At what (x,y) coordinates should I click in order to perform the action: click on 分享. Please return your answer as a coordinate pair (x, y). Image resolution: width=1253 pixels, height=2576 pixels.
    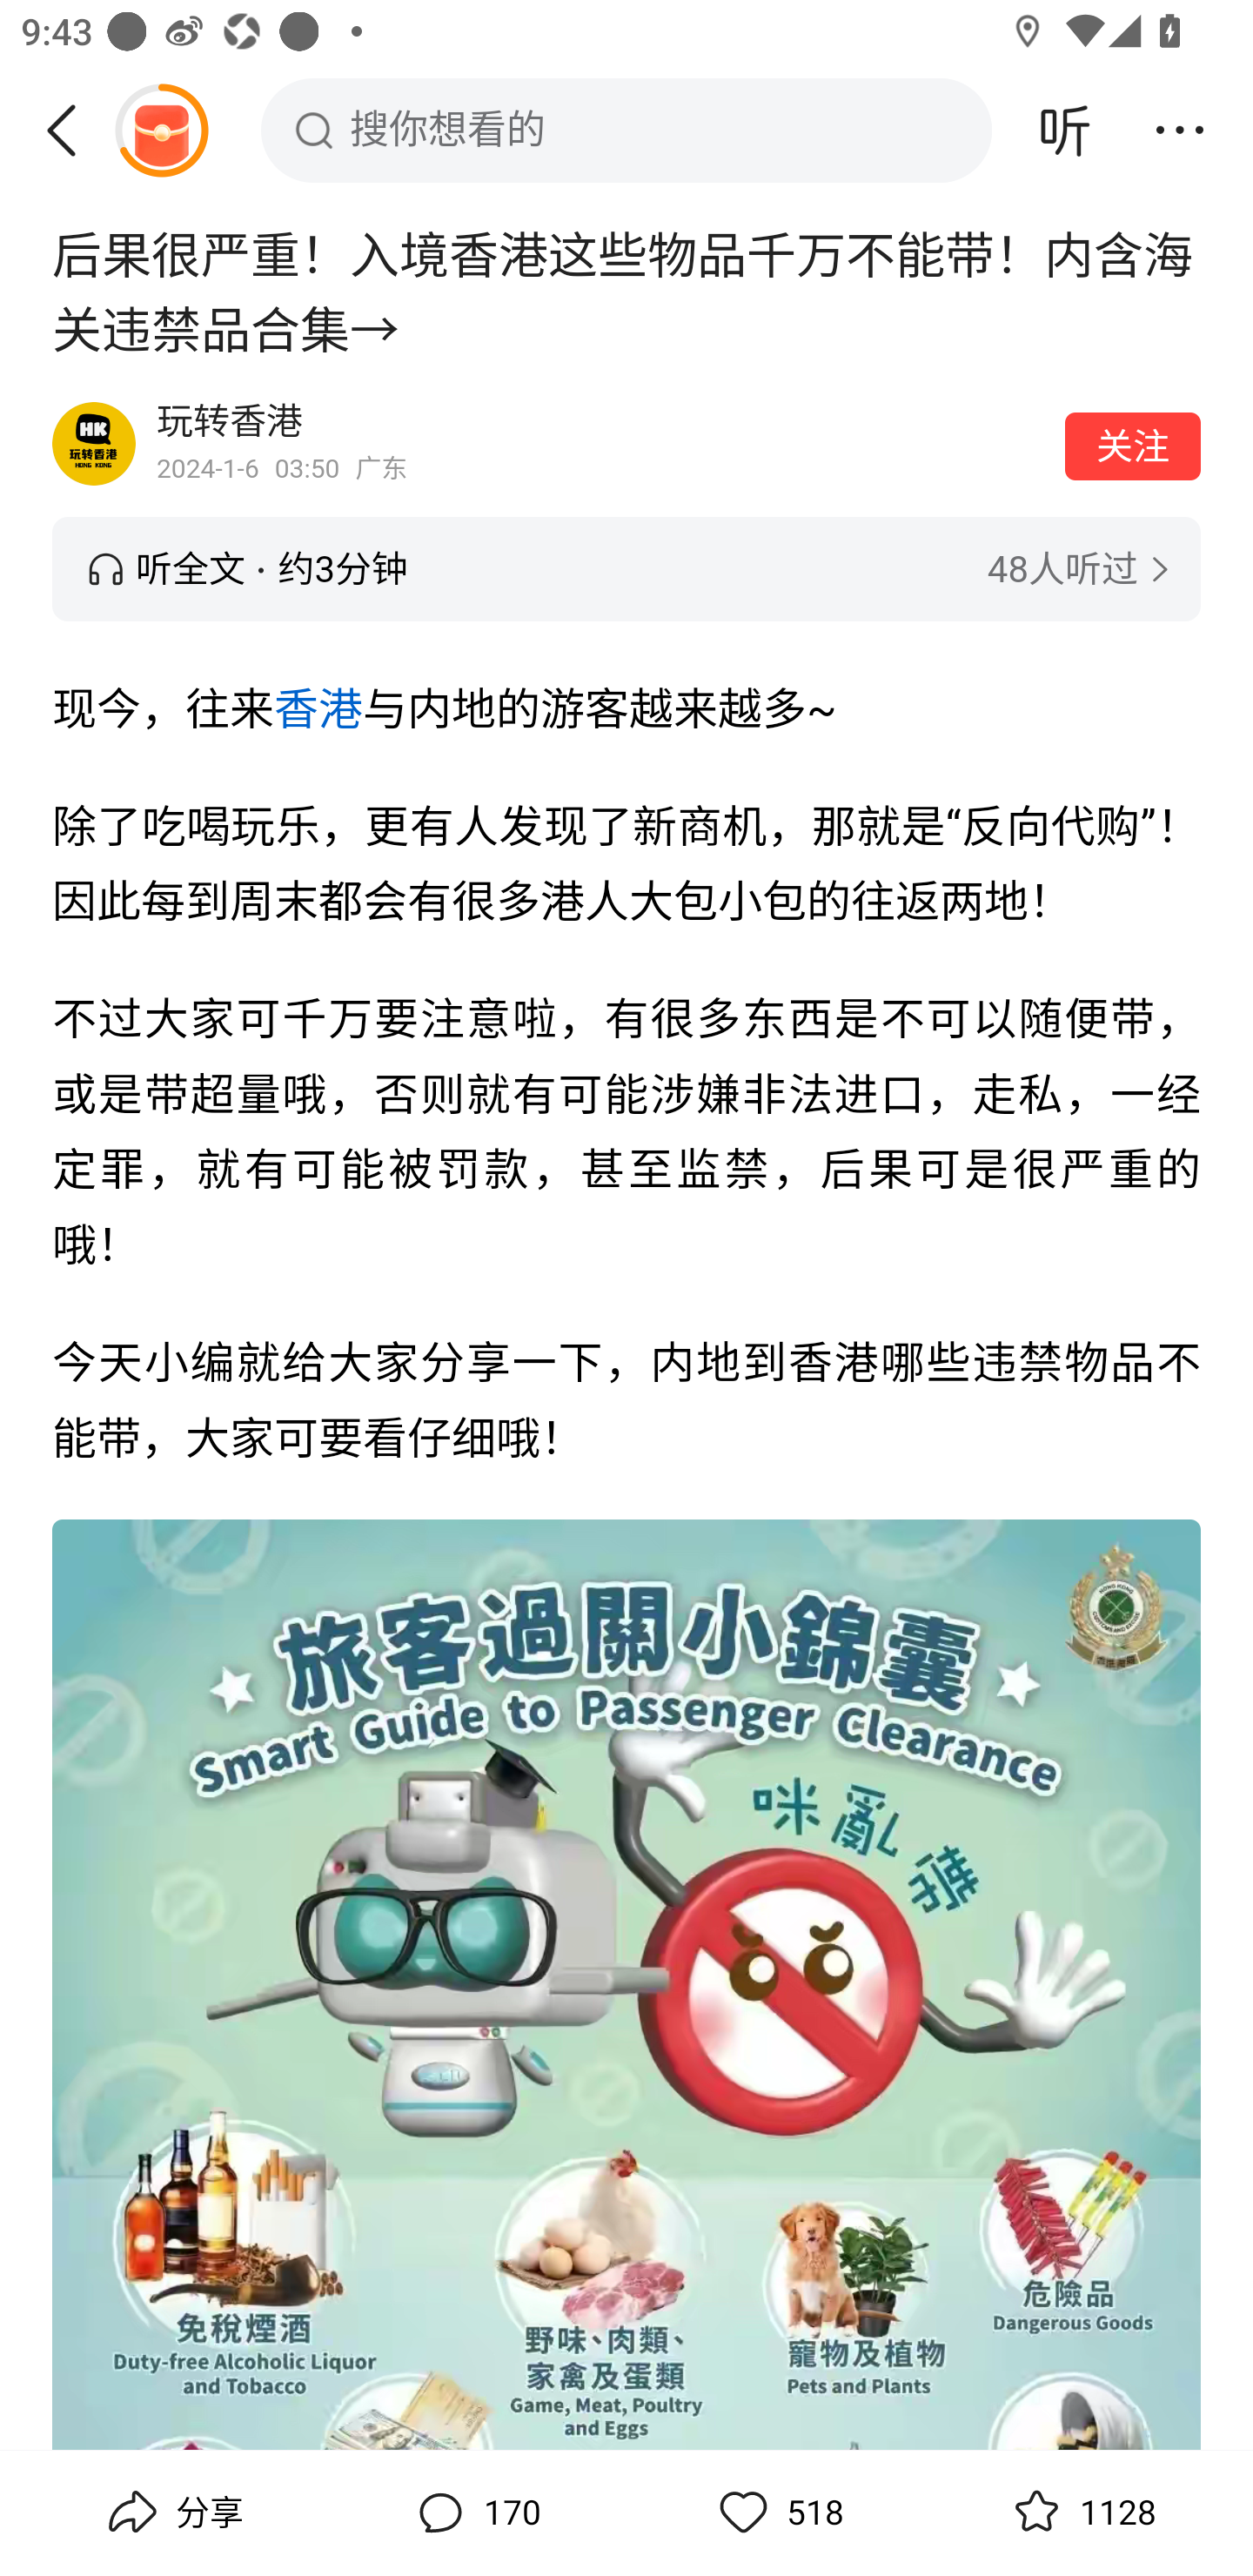
    Looking at the image, I should click on (172, 2512).